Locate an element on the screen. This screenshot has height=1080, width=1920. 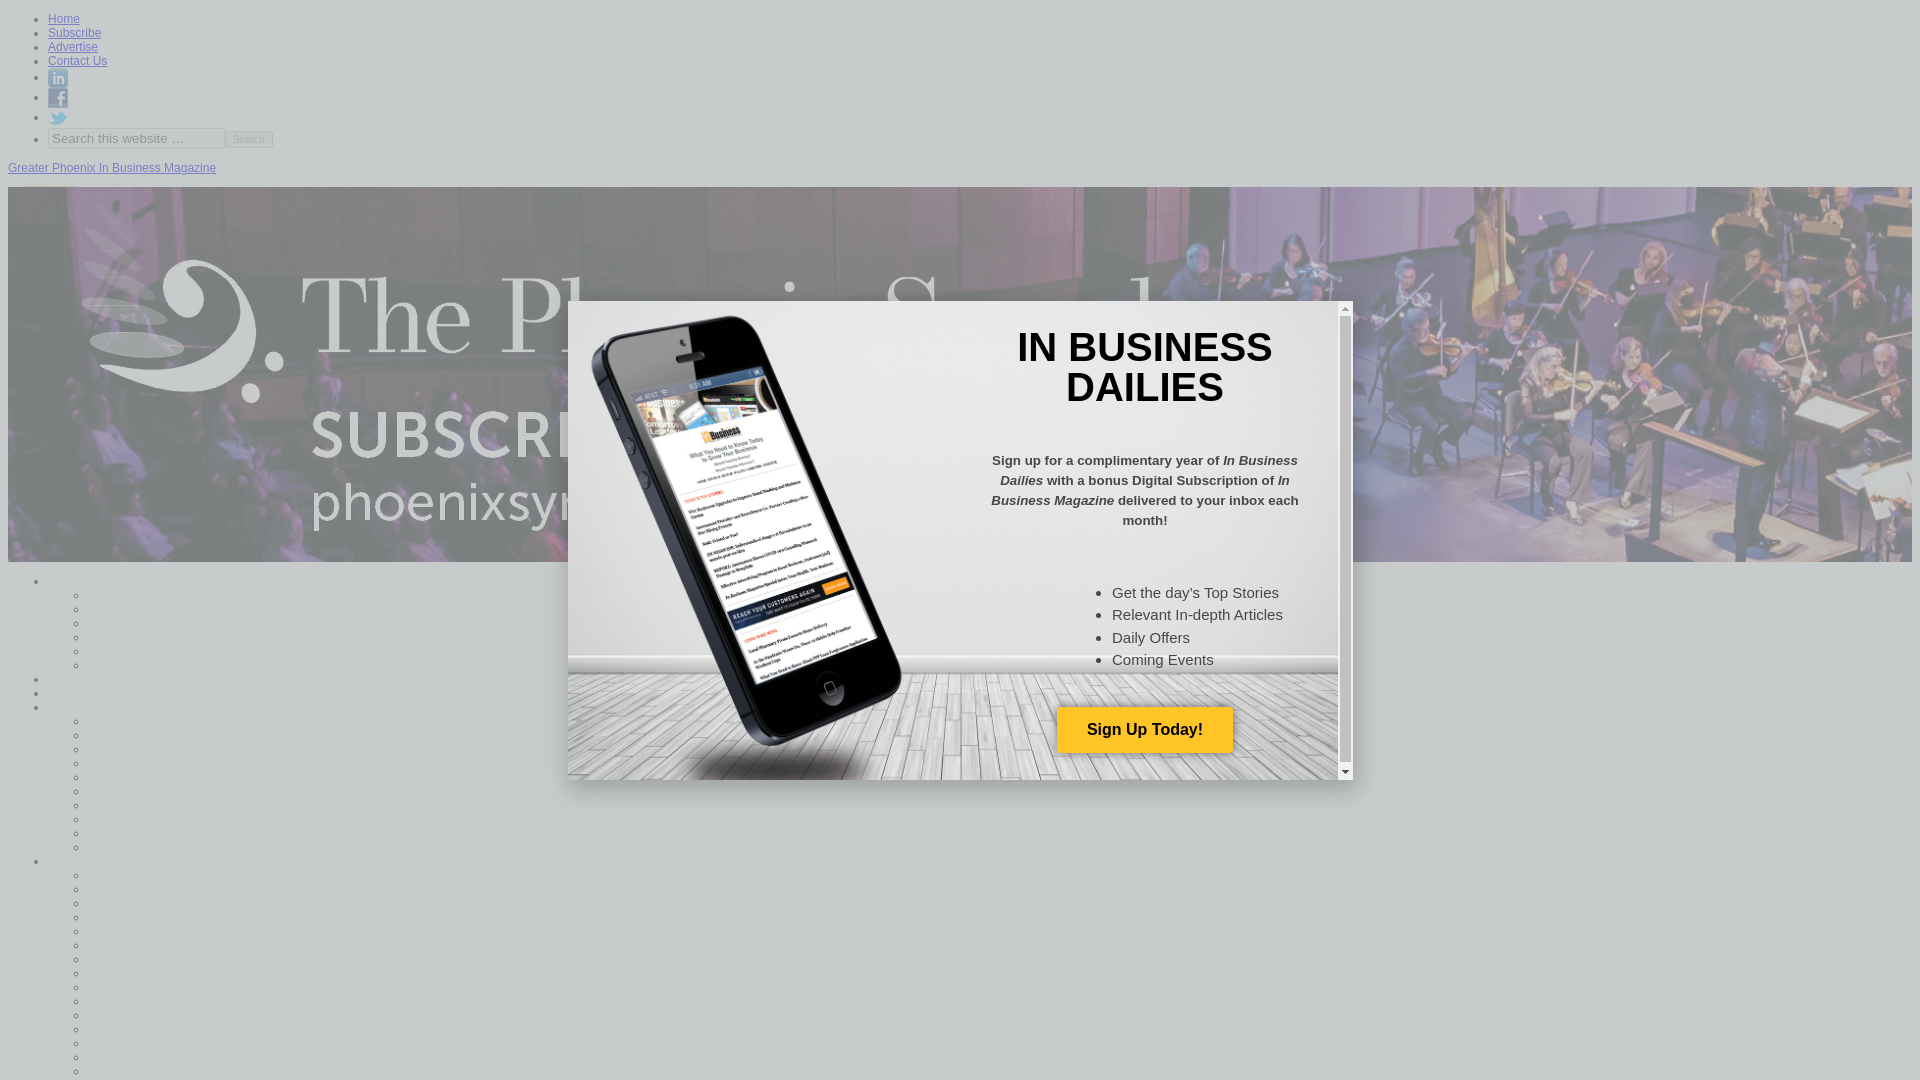
Departments is located at coordinates (152, 623).